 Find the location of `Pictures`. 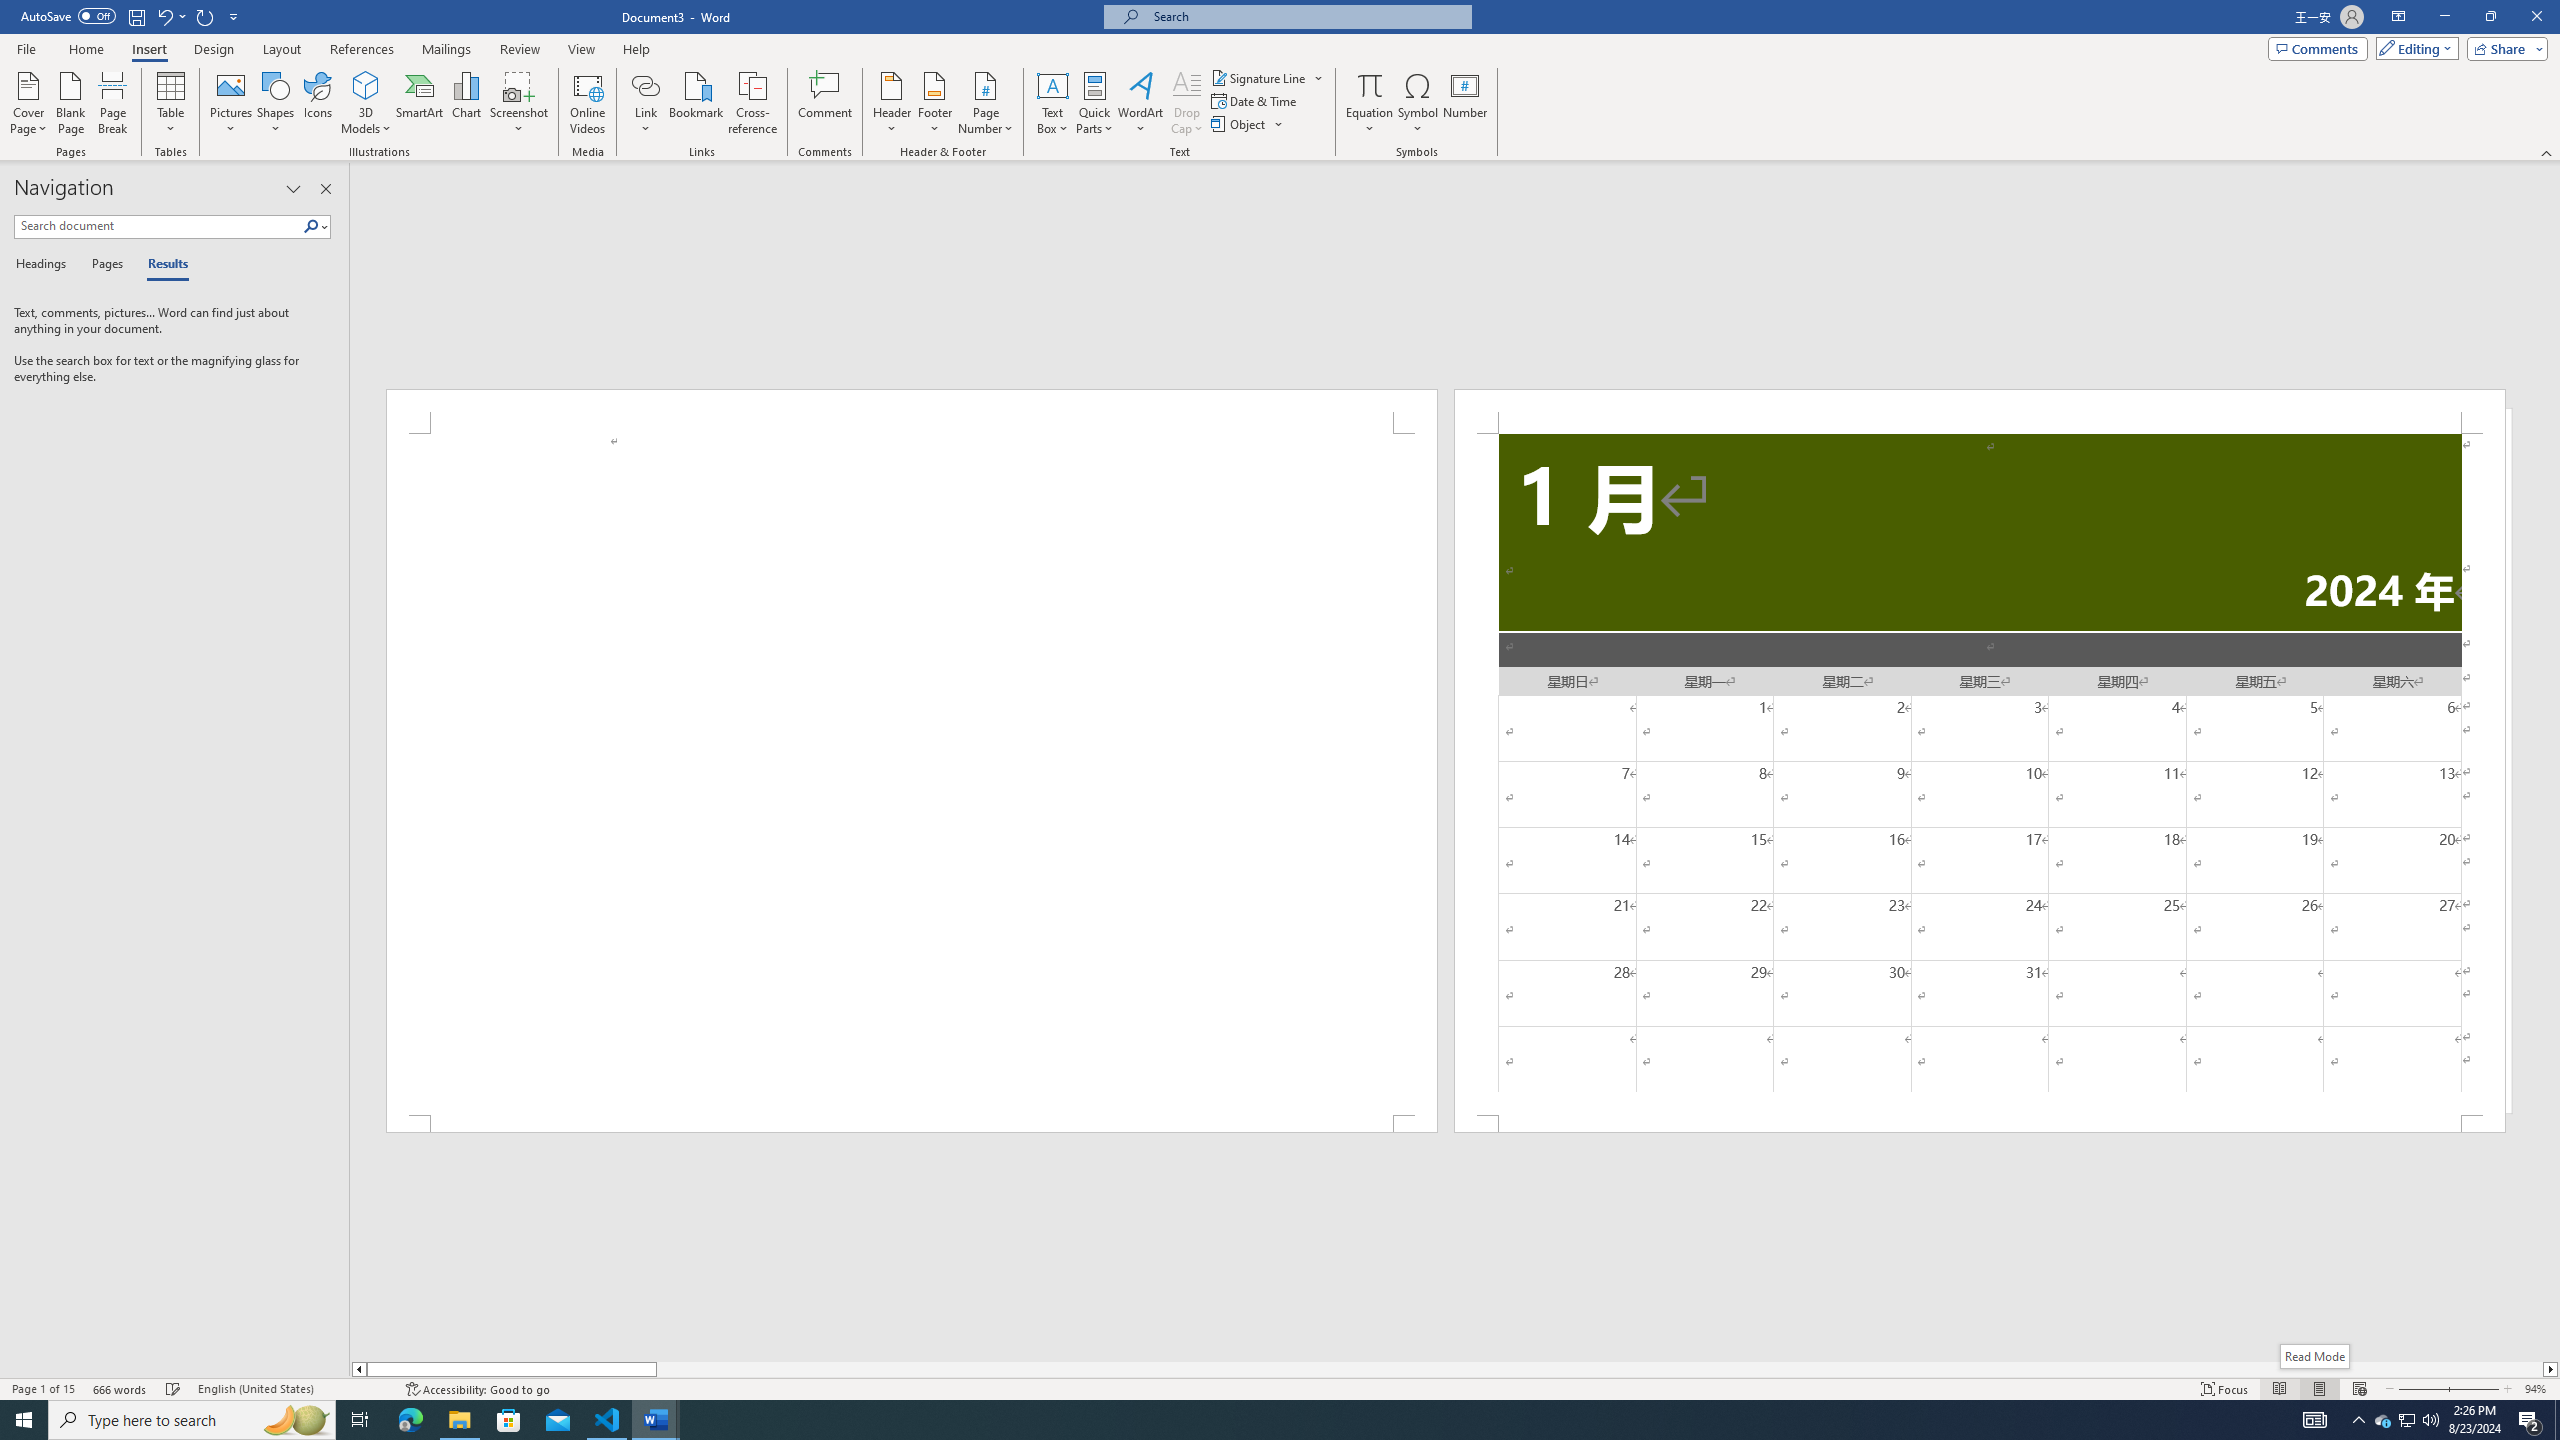

Pictures is located at coordinates (232, 103).